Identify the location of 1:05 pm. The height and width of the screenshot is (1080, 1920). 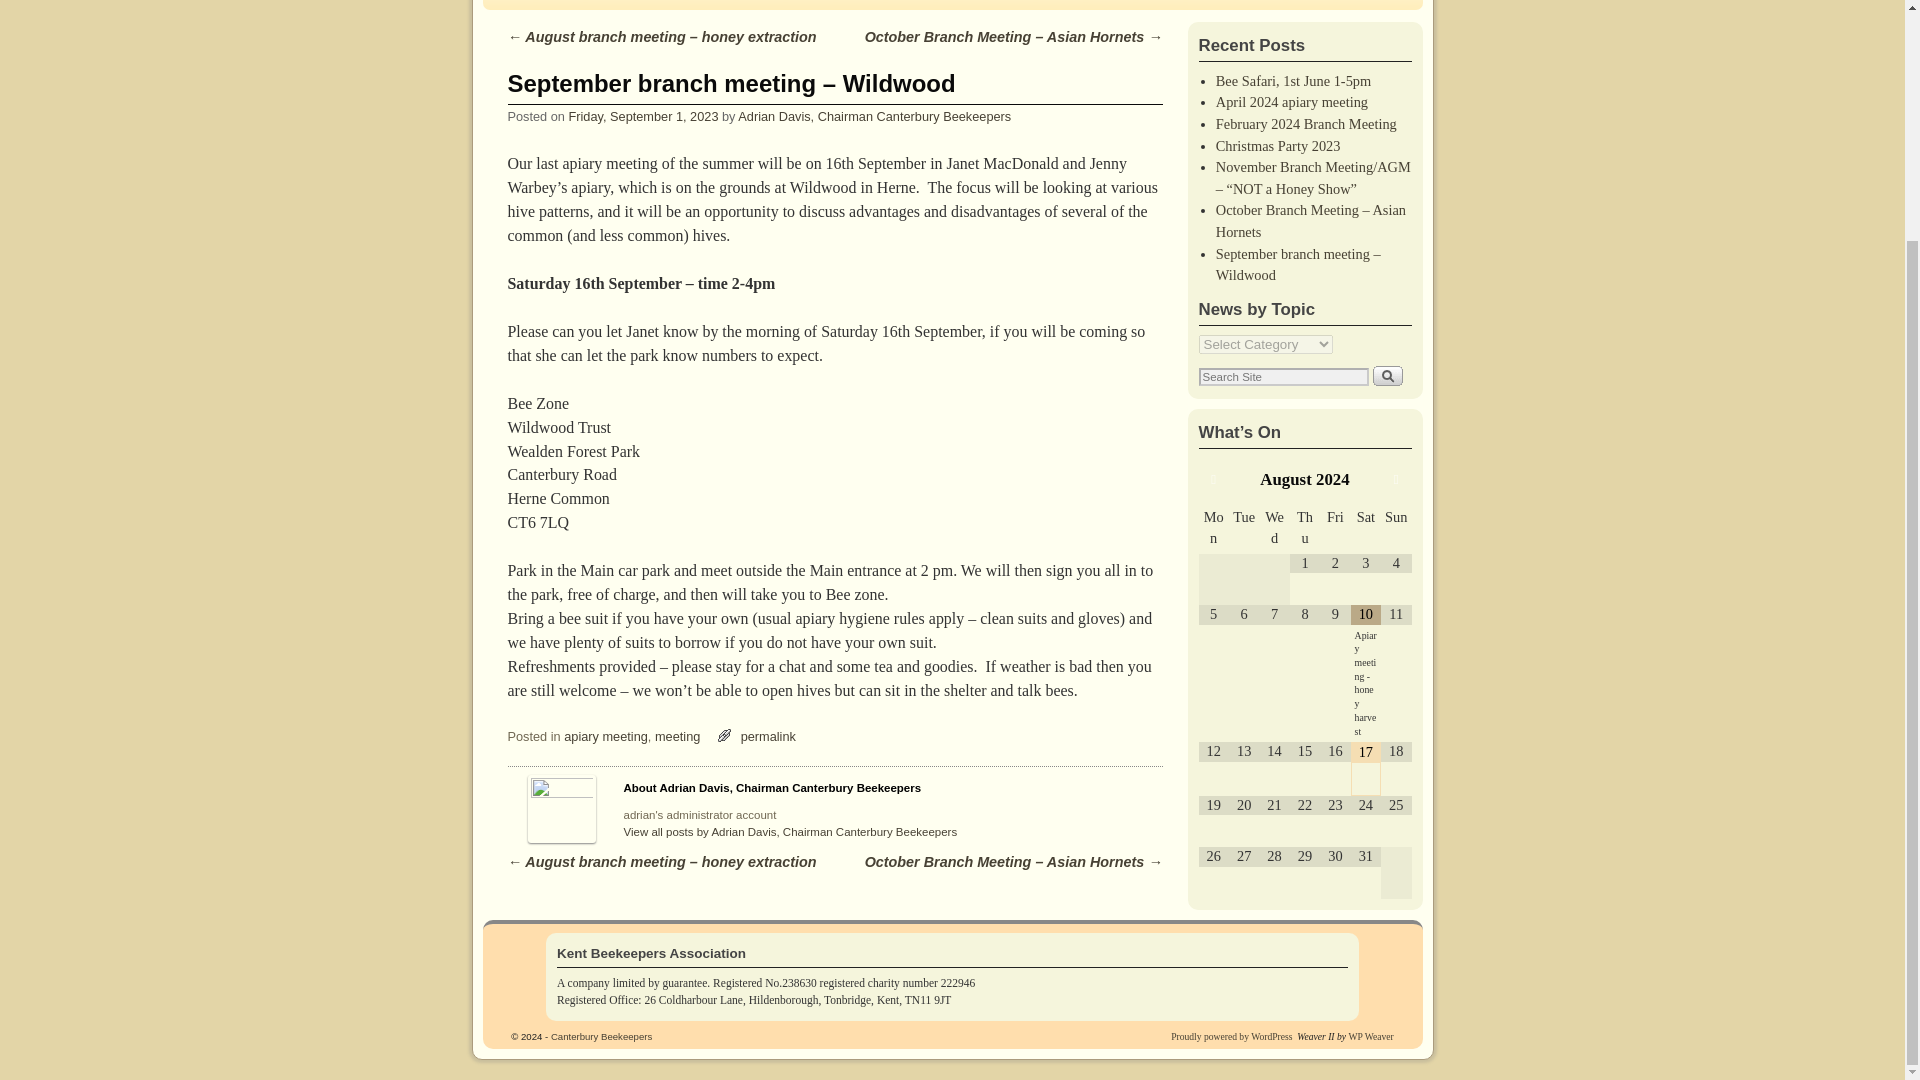
(643, 116).